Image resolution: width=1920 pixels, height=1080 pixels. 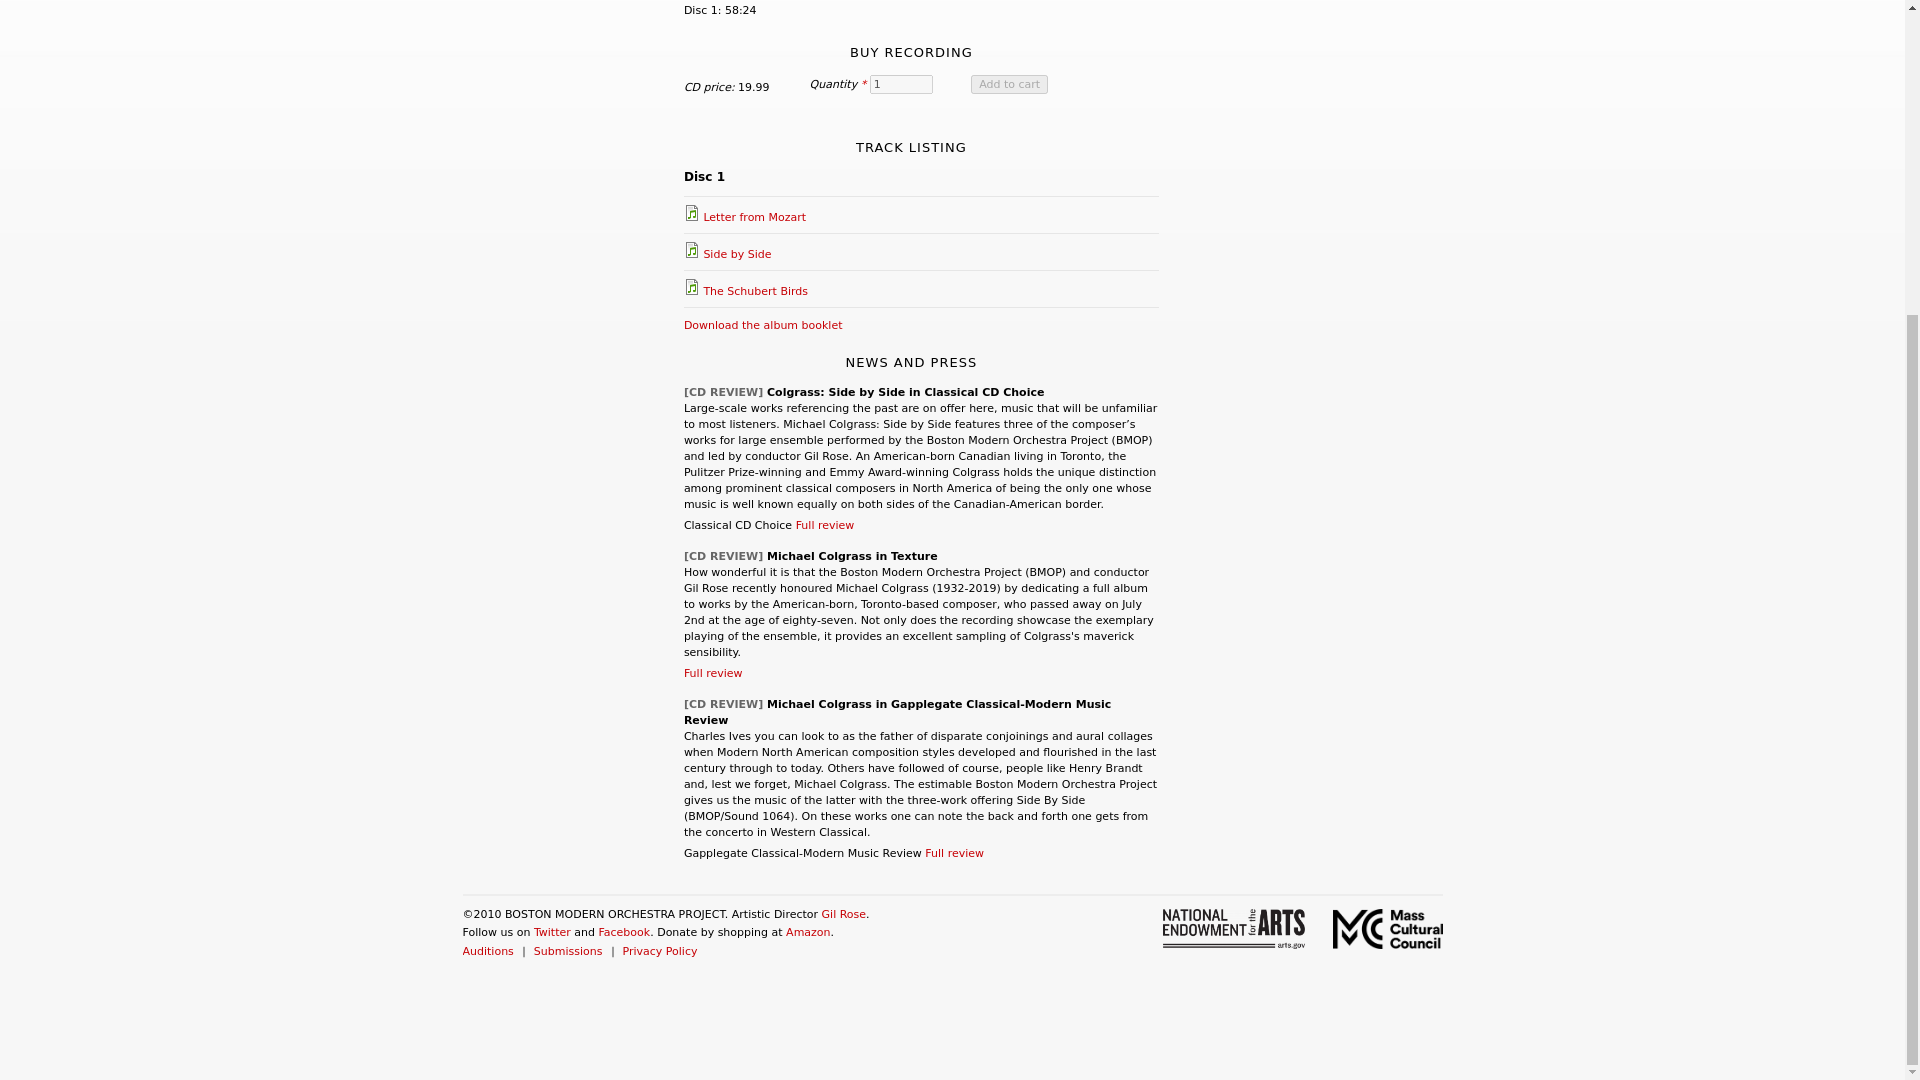 I want to click on Facebook, so click(x=624, y=932).